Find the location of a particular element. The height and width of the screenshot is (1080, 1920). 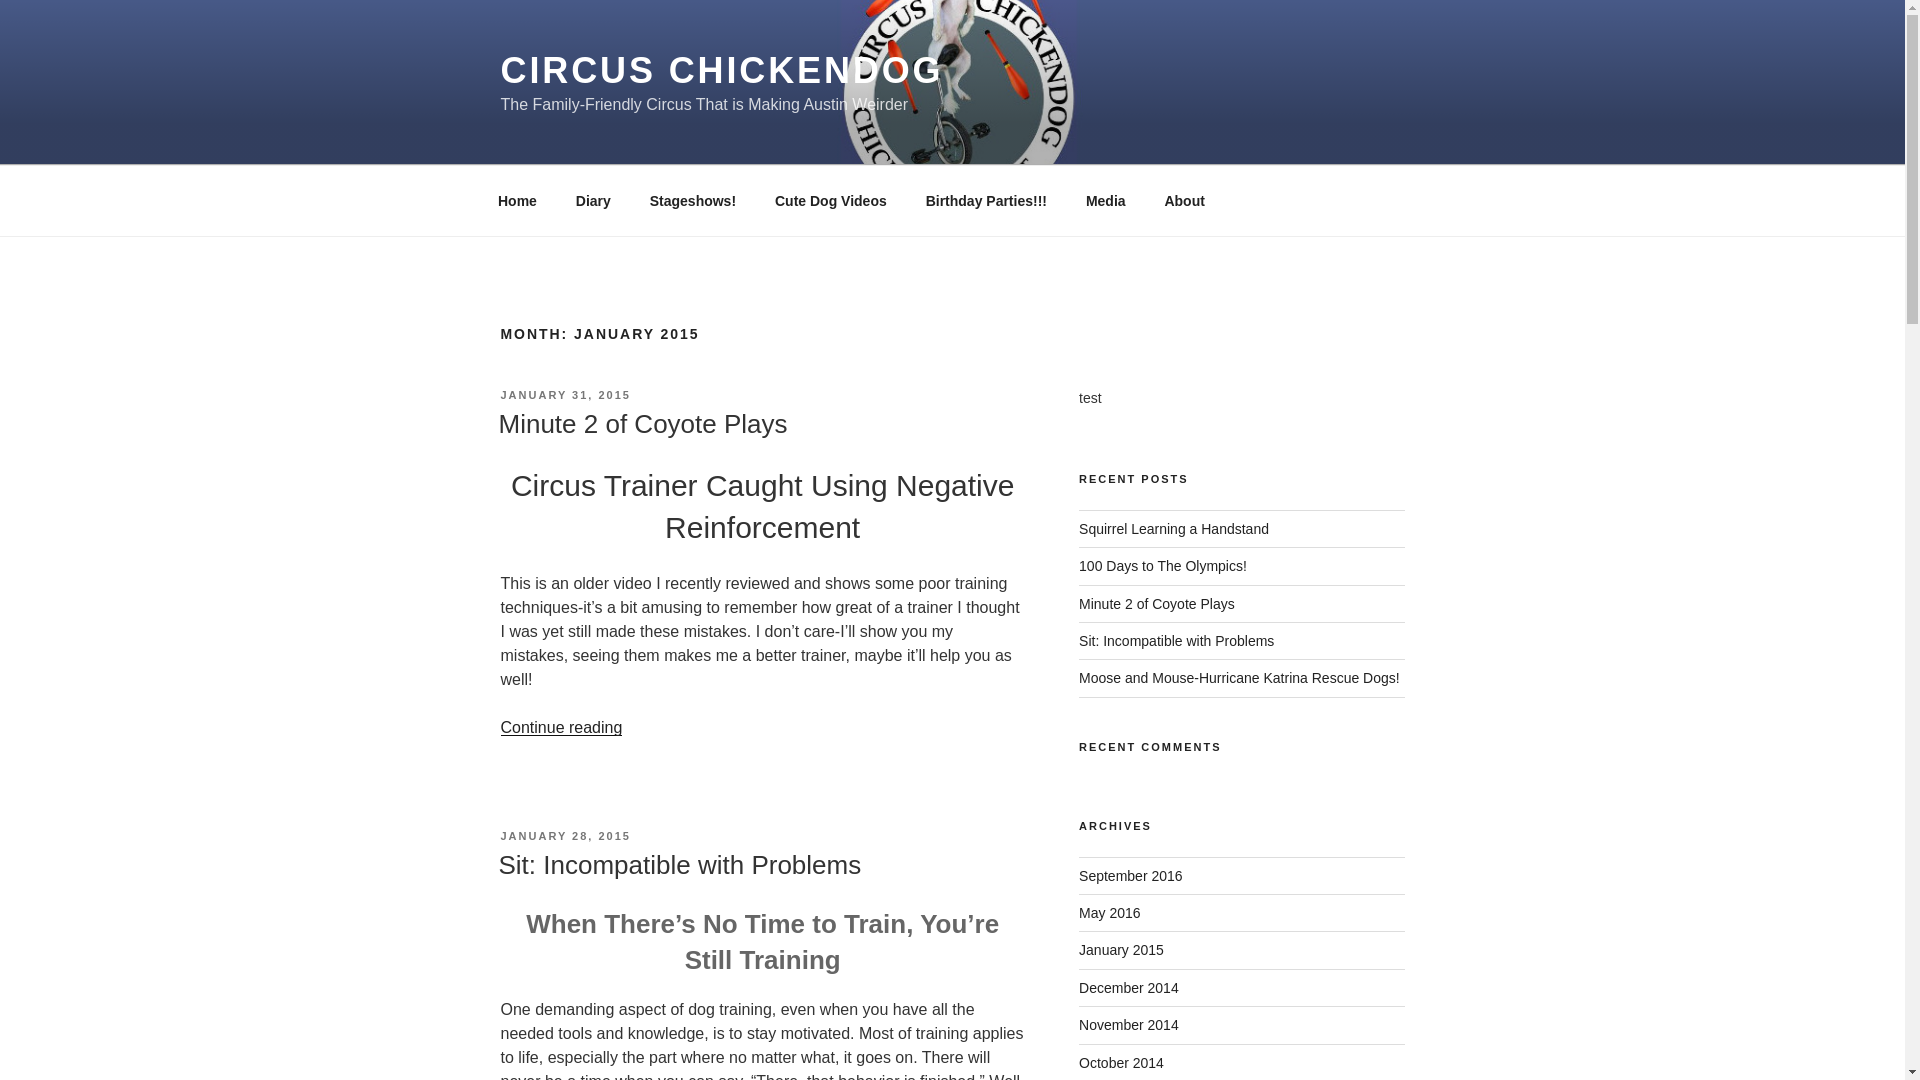

January 2015 is located at coordinates (1121, 949).